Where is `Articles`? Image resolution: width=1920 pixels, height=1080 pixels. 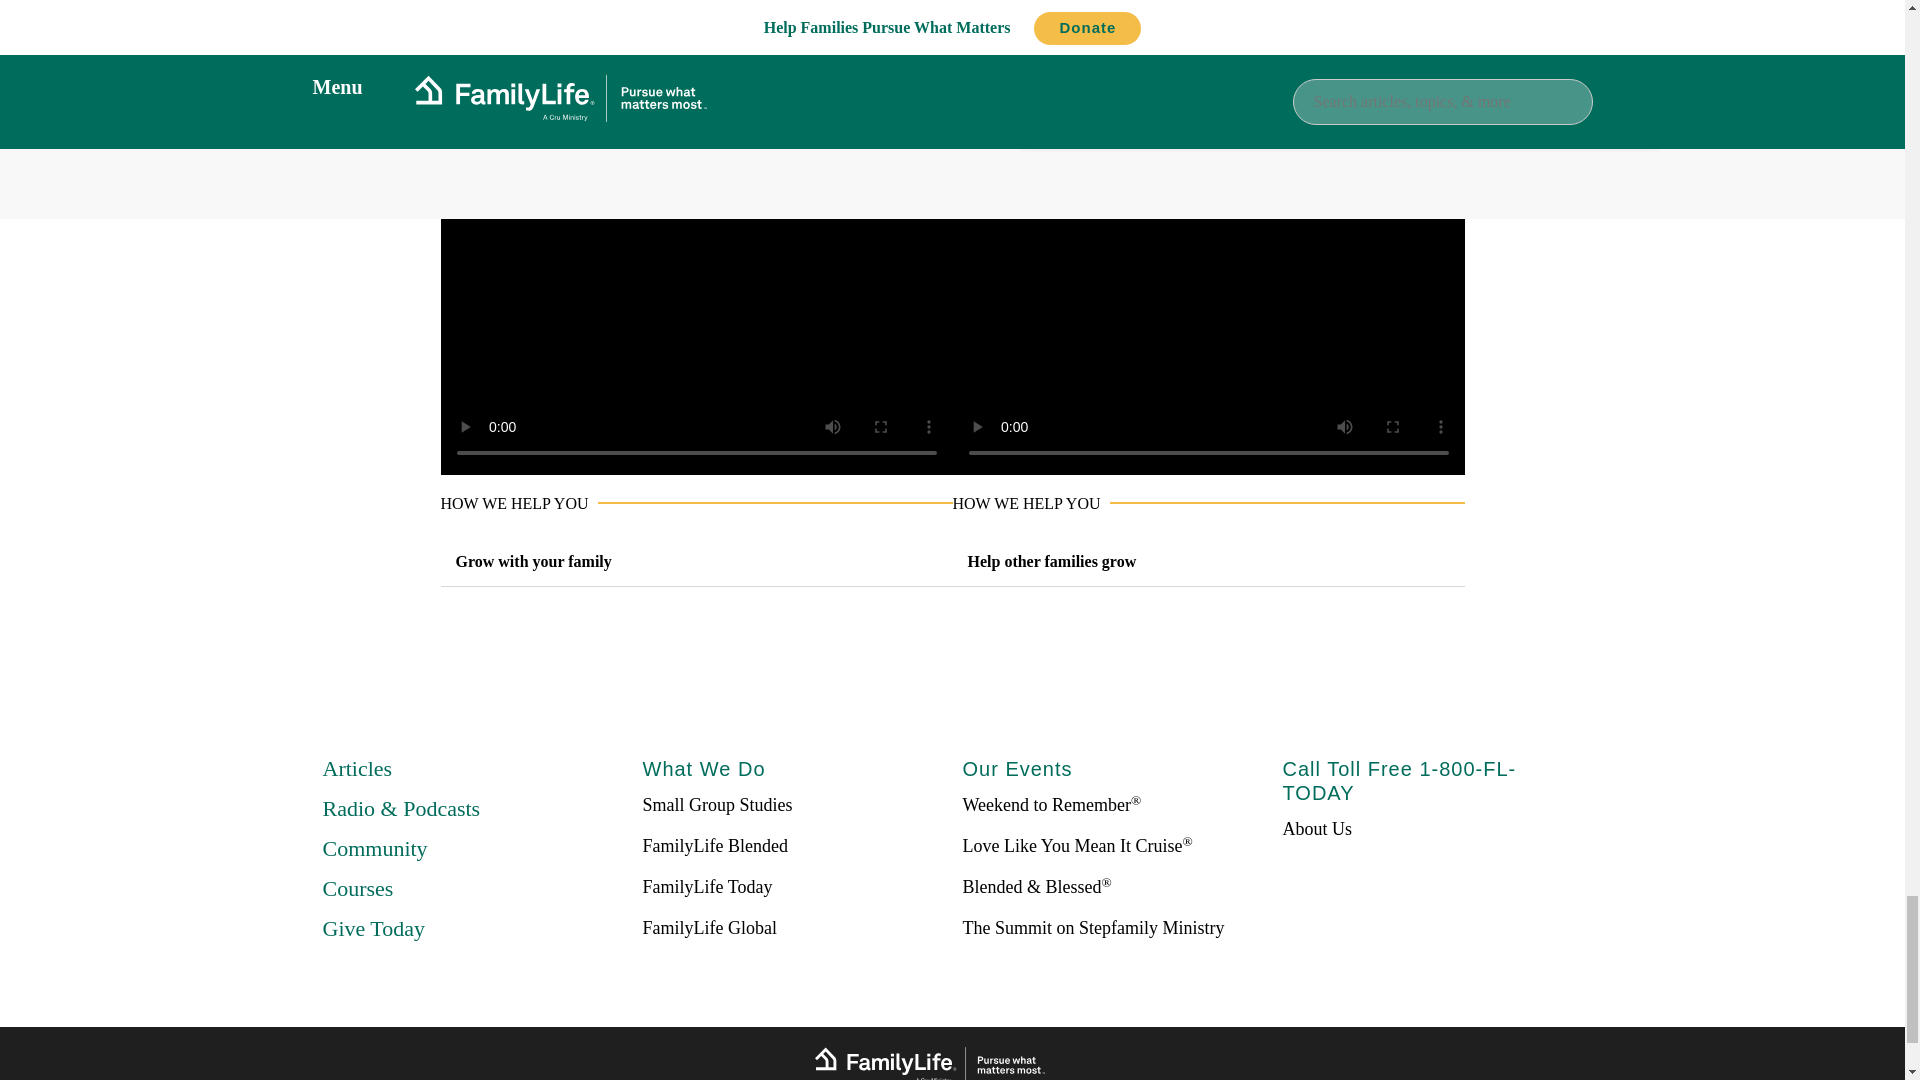
Articles is located at coordinates (356, 768).